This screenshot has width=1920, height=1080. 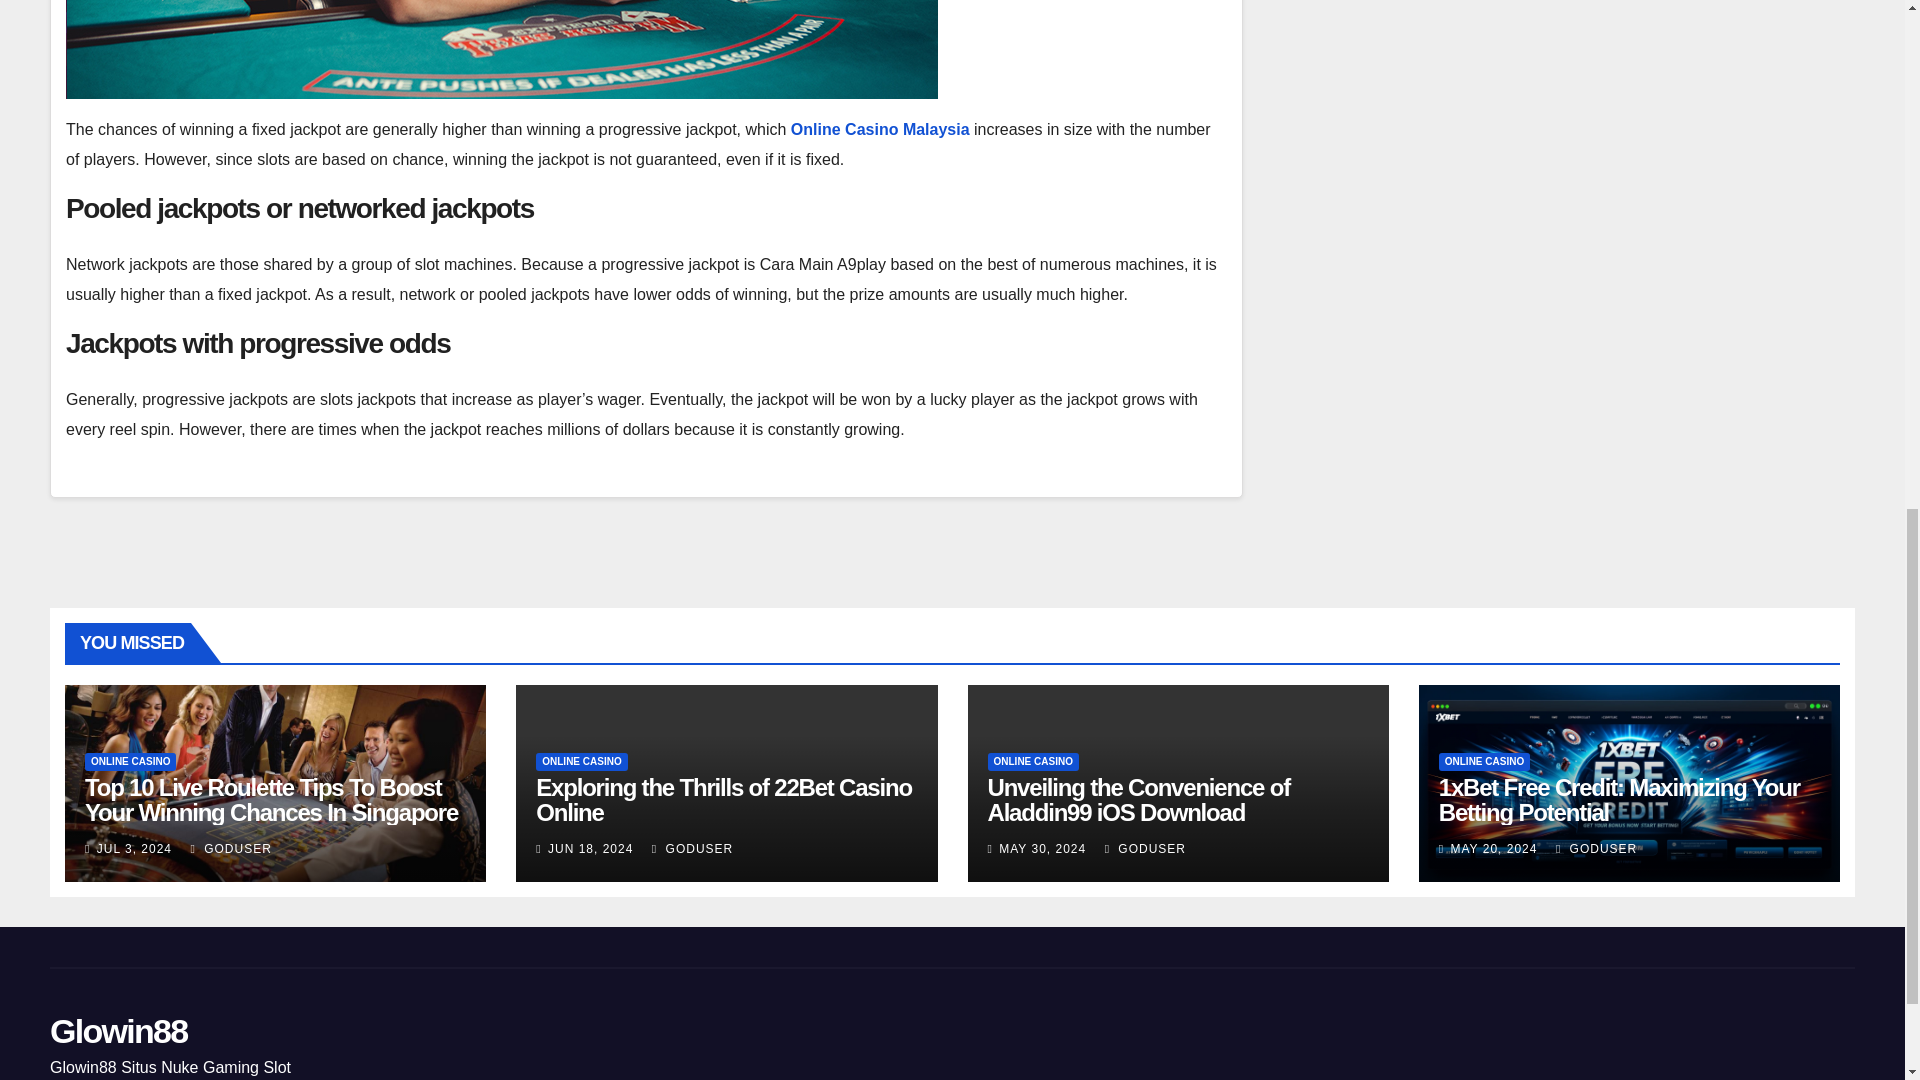 I want to click on Unveiling the Convenience of Aladdin99 iOS Download, so click(x=1139, y=800).